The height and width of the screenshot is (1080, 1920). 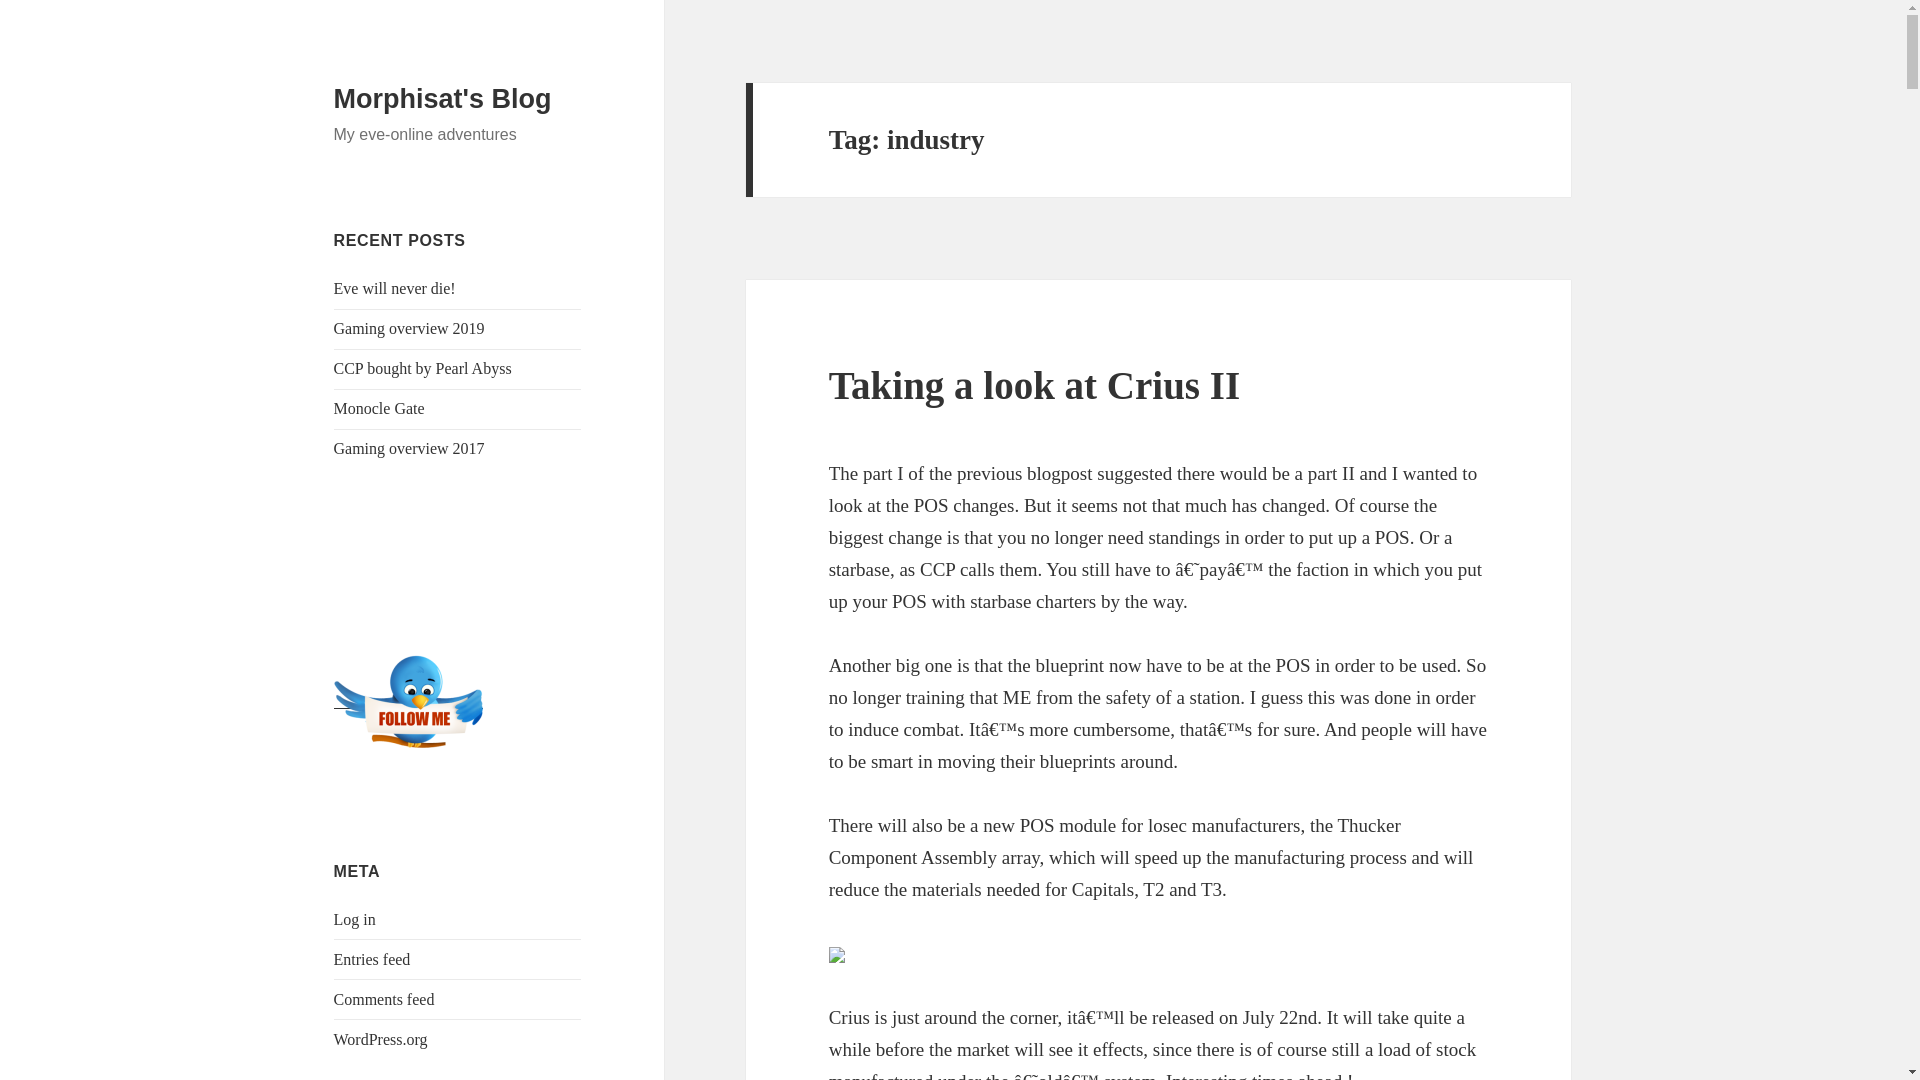 What do you see at coordinates (395, 288) in the screenshot?
I see `Eve will never die!` at bounding box center [395, 288].